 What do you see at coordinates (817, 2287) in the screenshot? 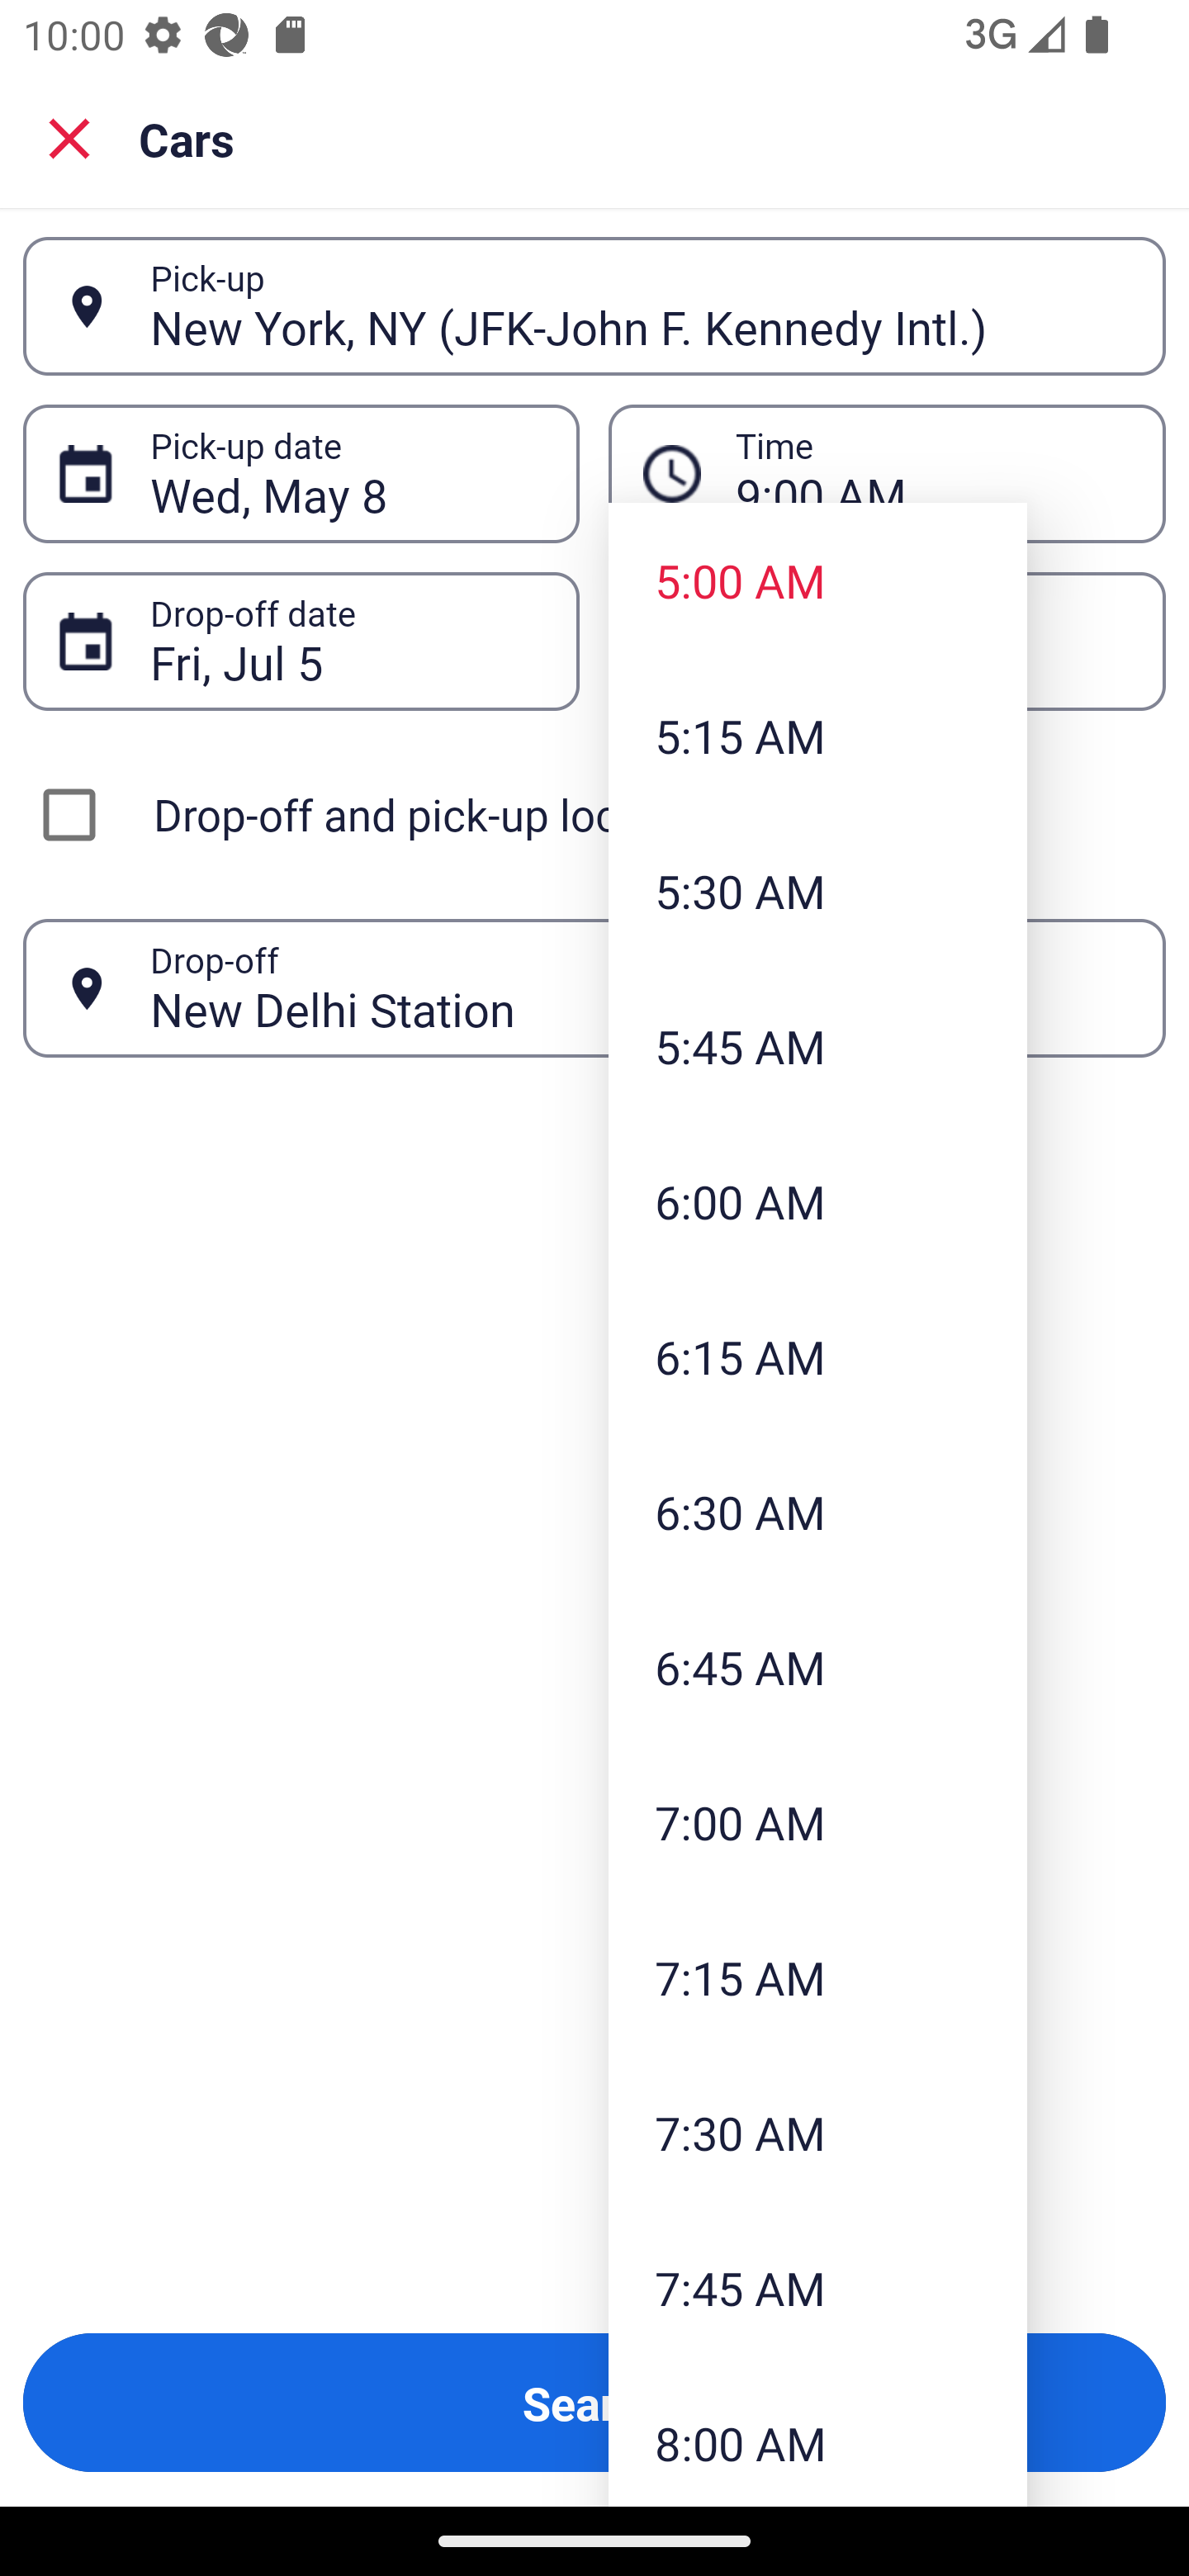
I see `7:45 AM` at bounding box center [817, 2287].